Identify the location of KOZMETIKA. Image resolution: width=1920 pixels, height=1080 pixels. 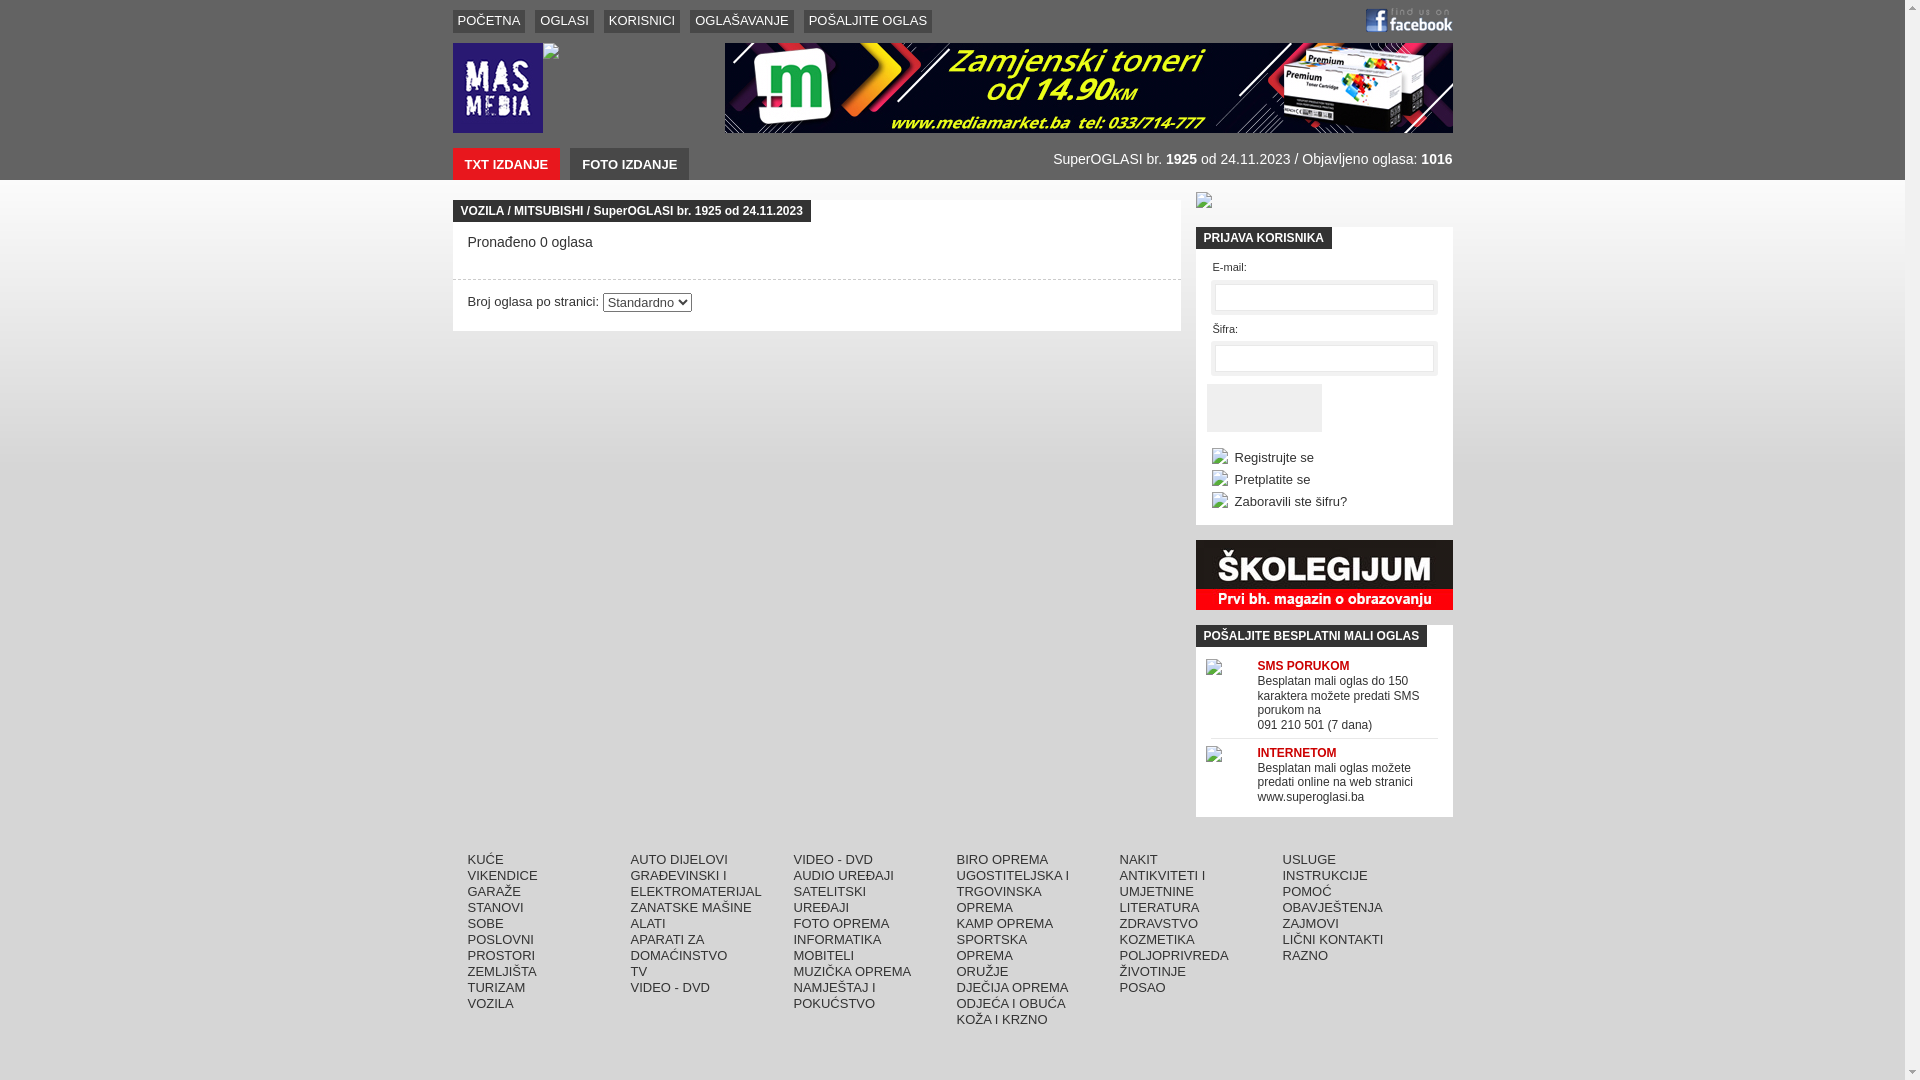
(1158, 940).